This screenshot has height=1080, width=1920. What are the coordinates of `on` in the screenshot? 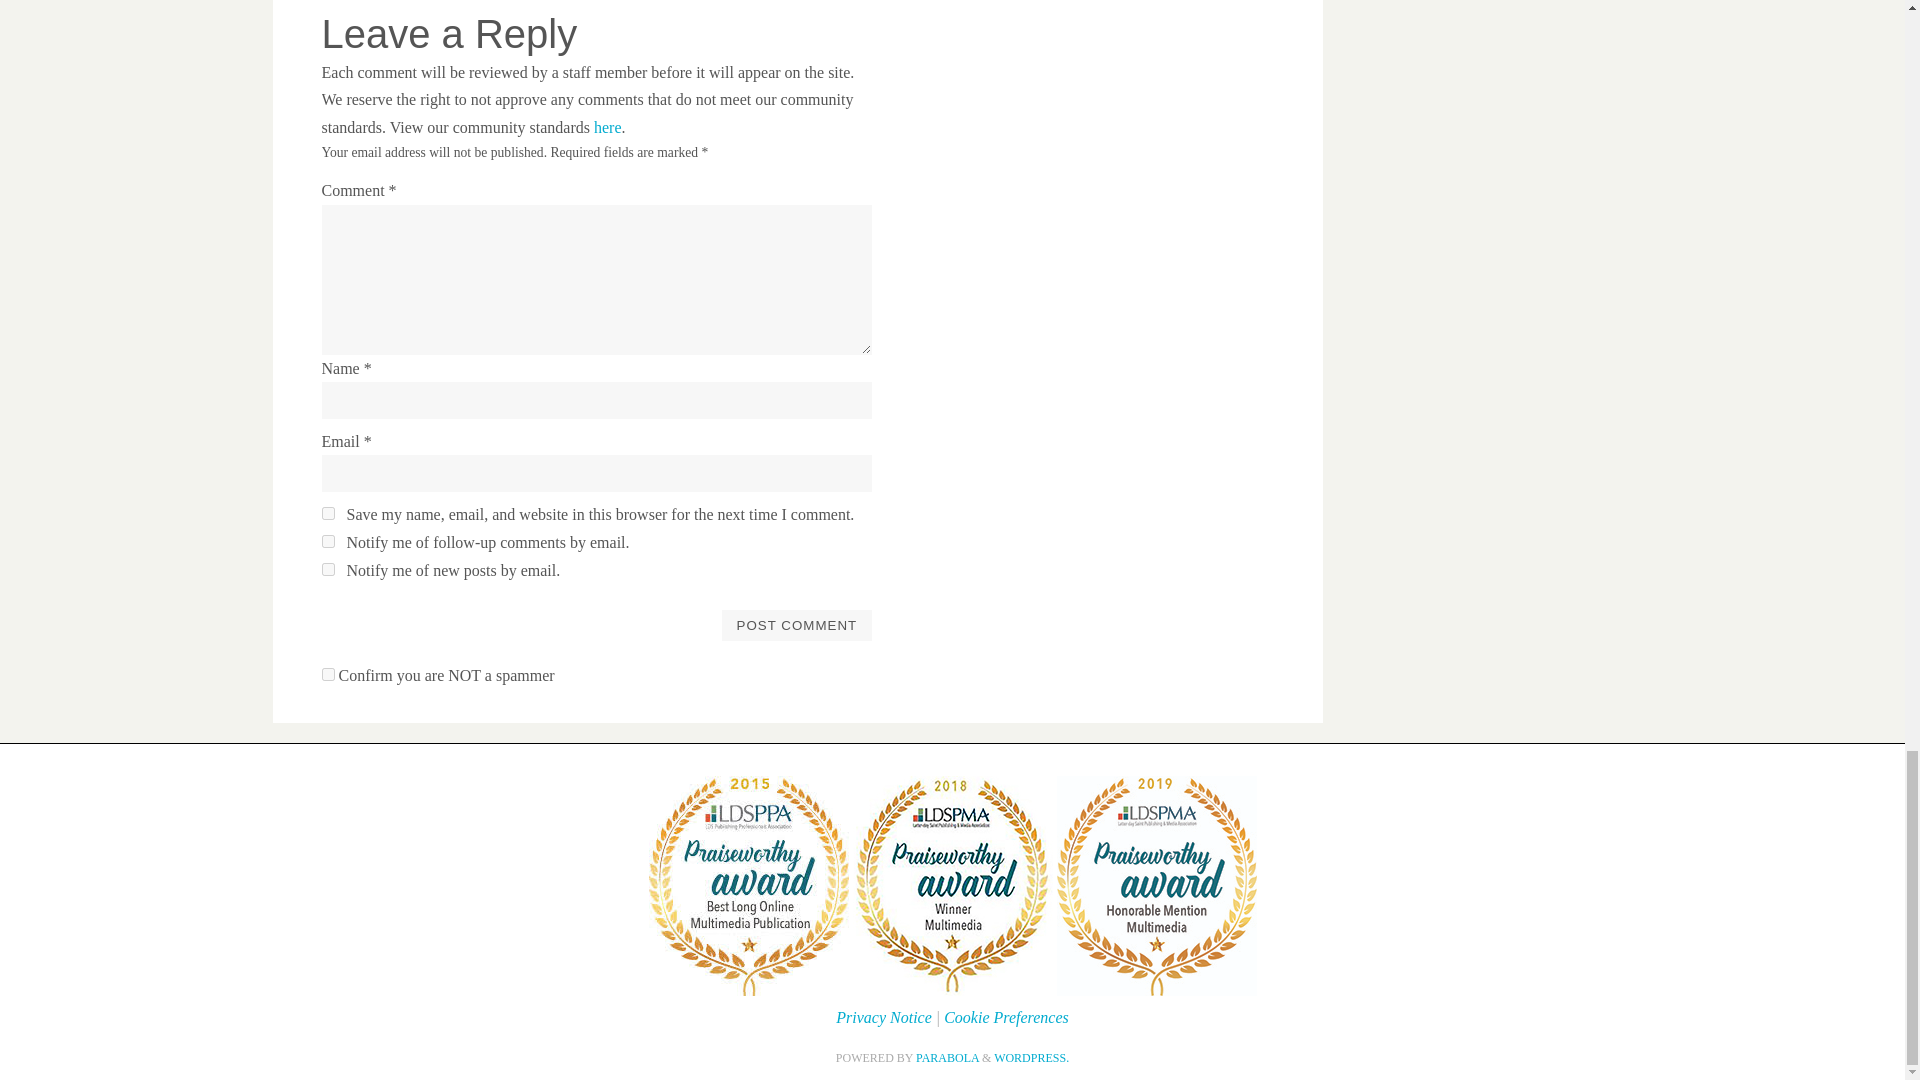 It's located at (328, 674).